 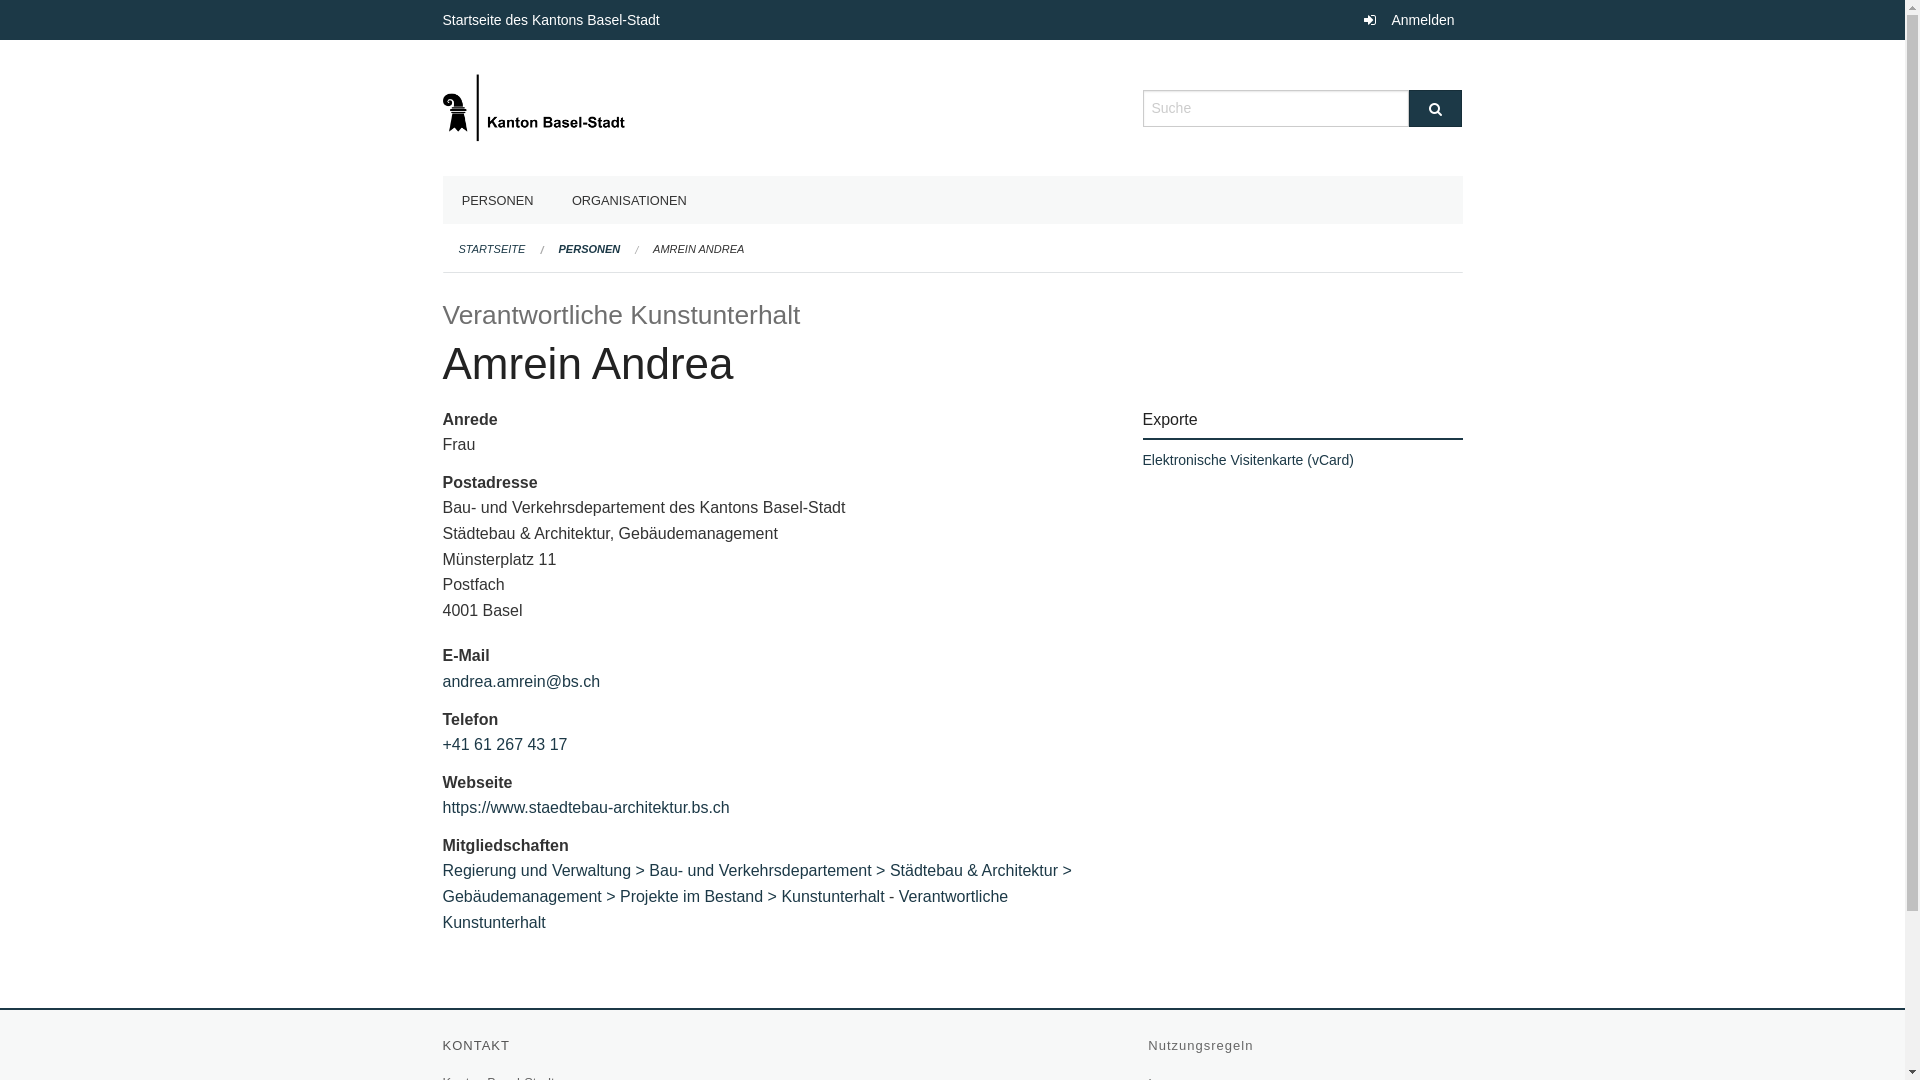 I want to click on Staatskalender Kanton Basel-Stadt, so click(x=536, y=108).